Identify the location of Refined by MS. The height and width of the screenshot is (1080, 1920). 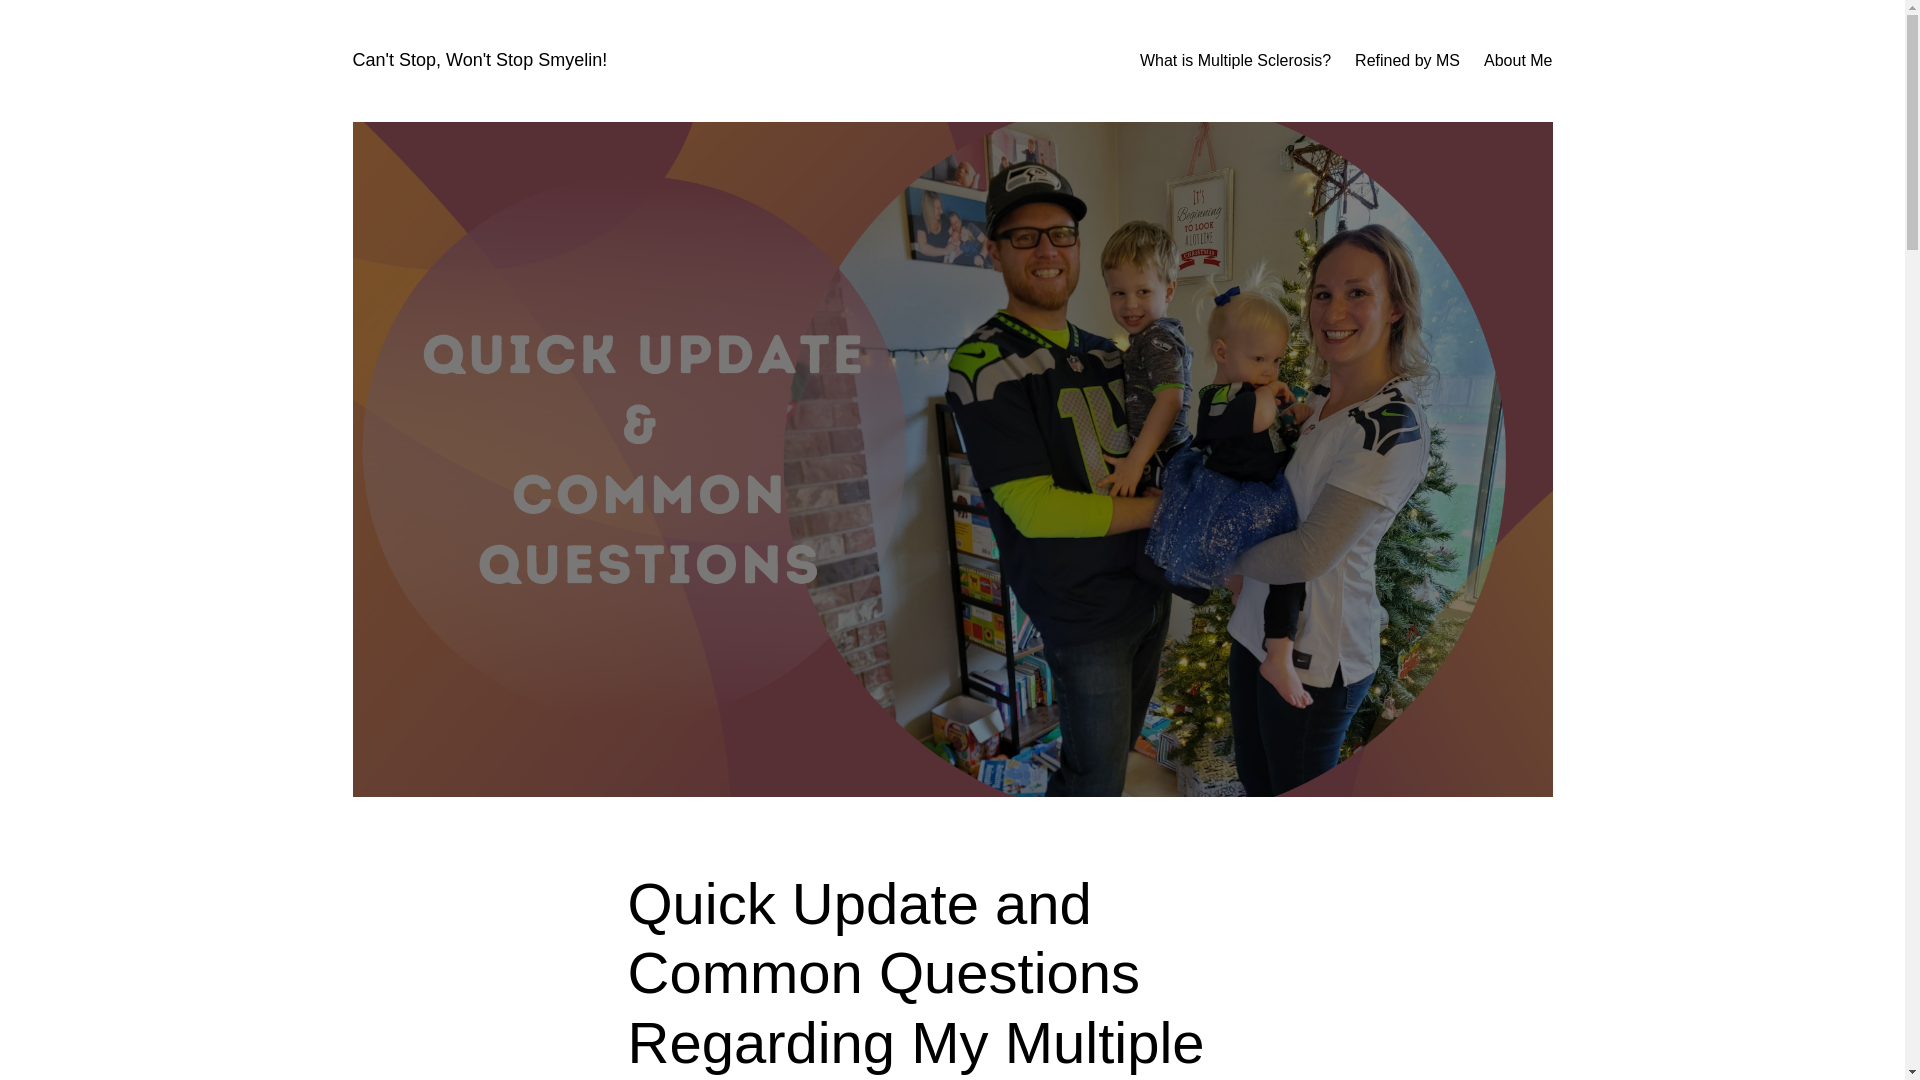
(1407, 60).